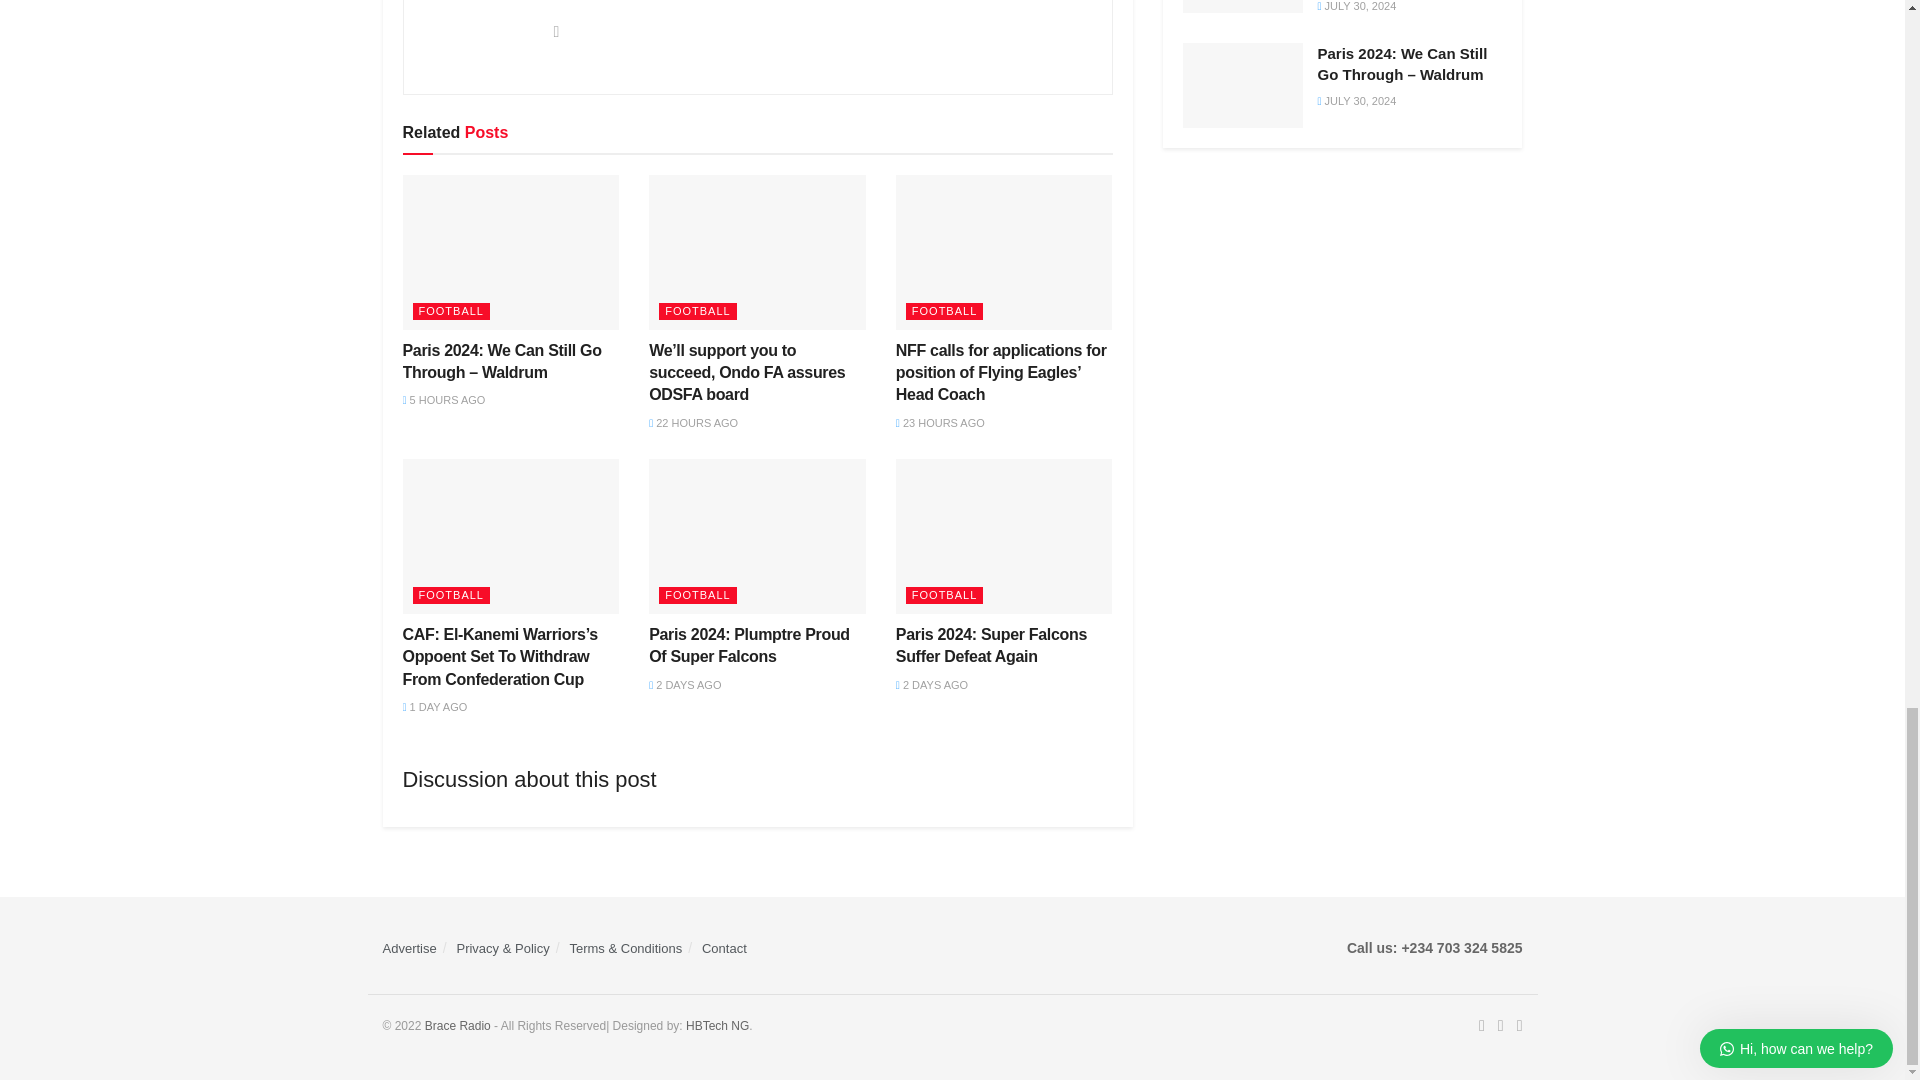 This screenshot has height=1080, width=1920. Describe the element at coordinates (716, 1026) in the screenshot. I see `Jegtheme` at that location.